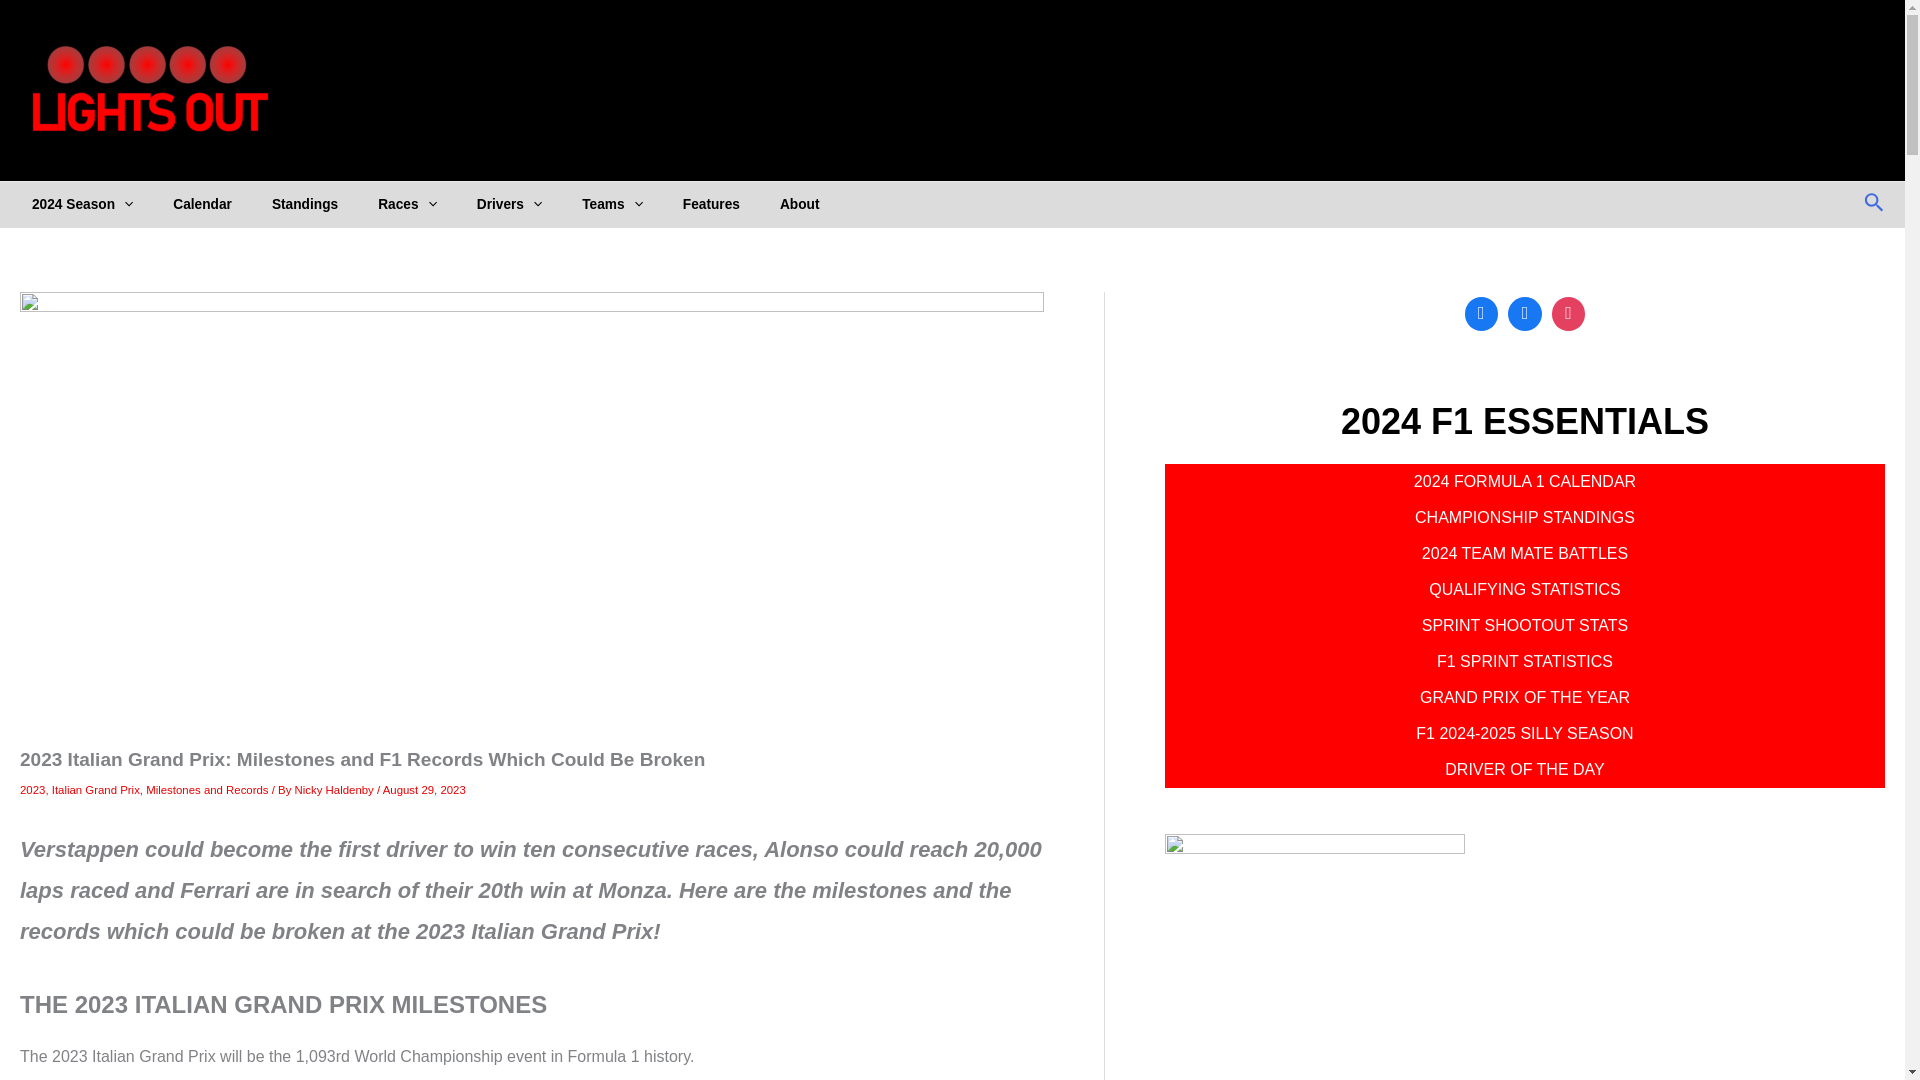  What do you see at coordinates (1525, 313) in the screenshot?
I see `Facebook` at bounding box center [1525, 313].